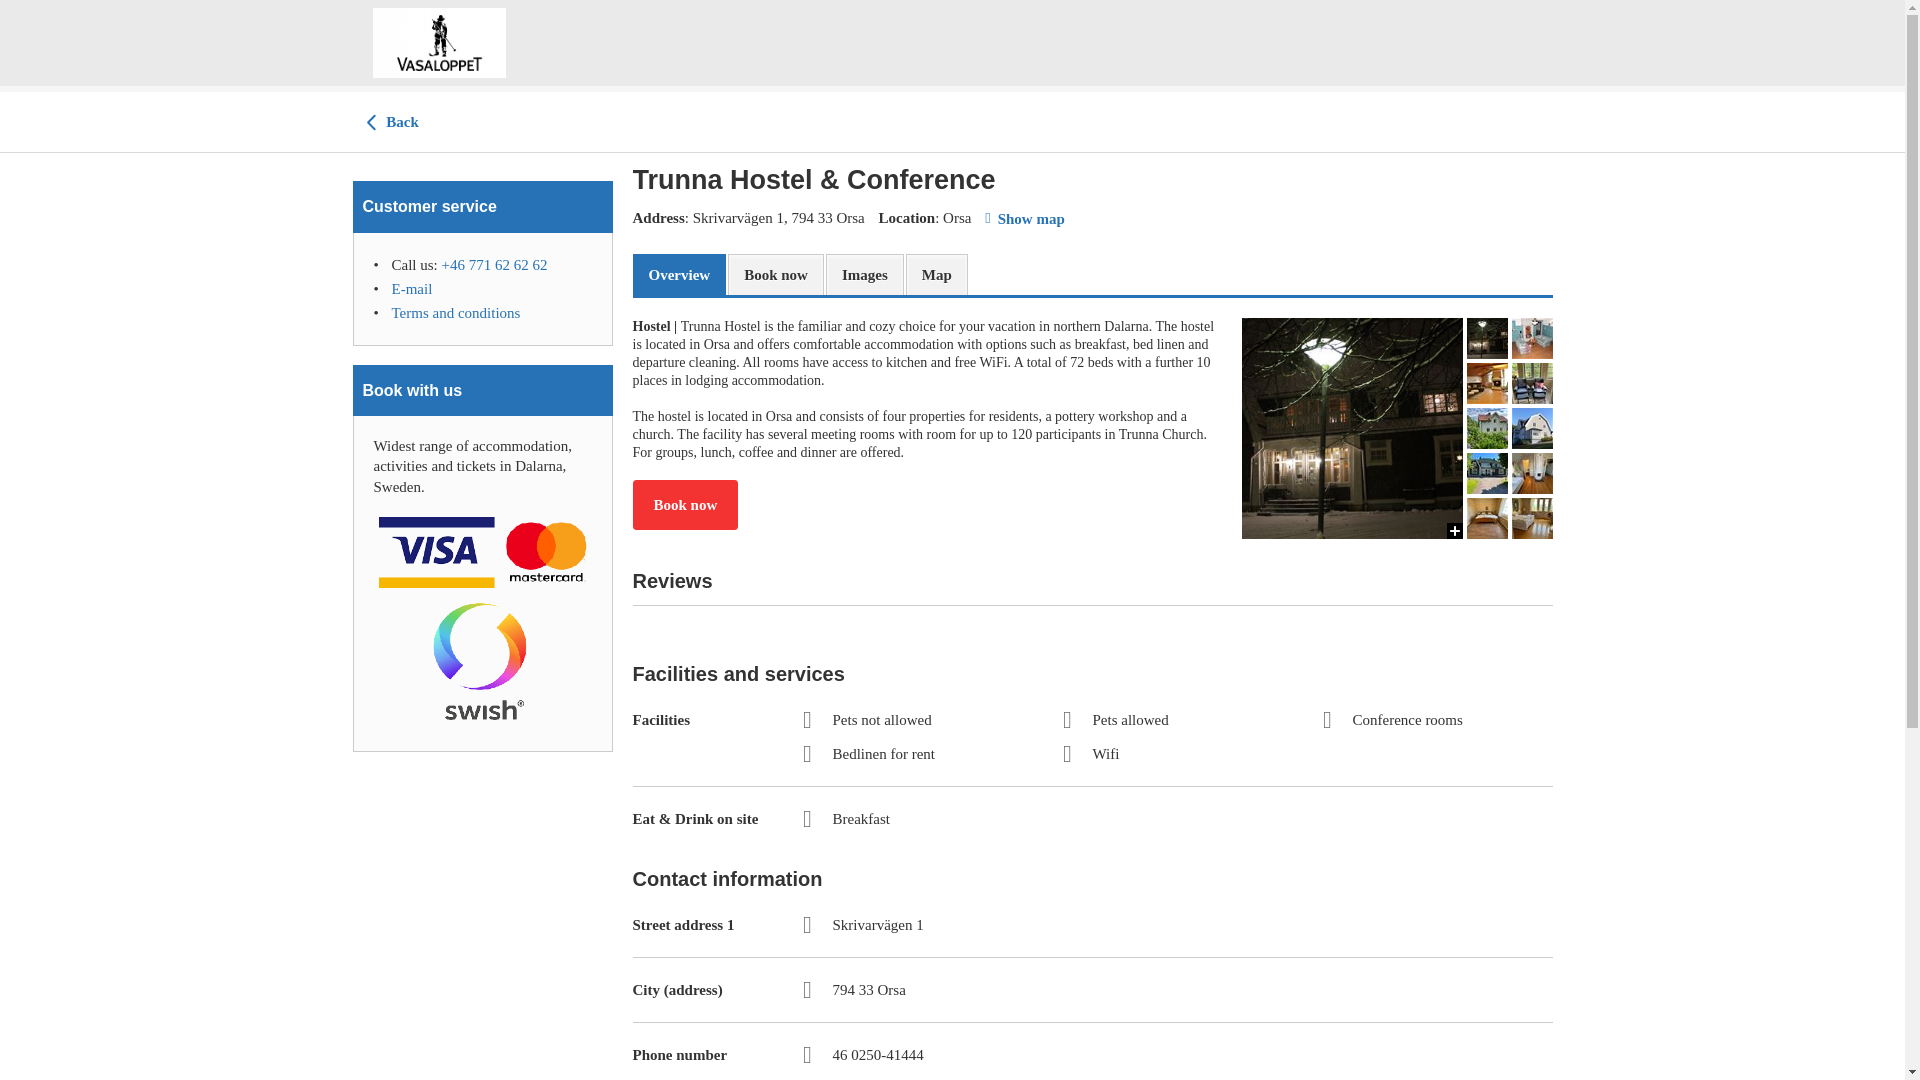 This screenshot has width=1920, height=1080. What do you see at coordinates (412, 288) in the screenshot?
I see `E-mail` at bounding box center [412, 288].